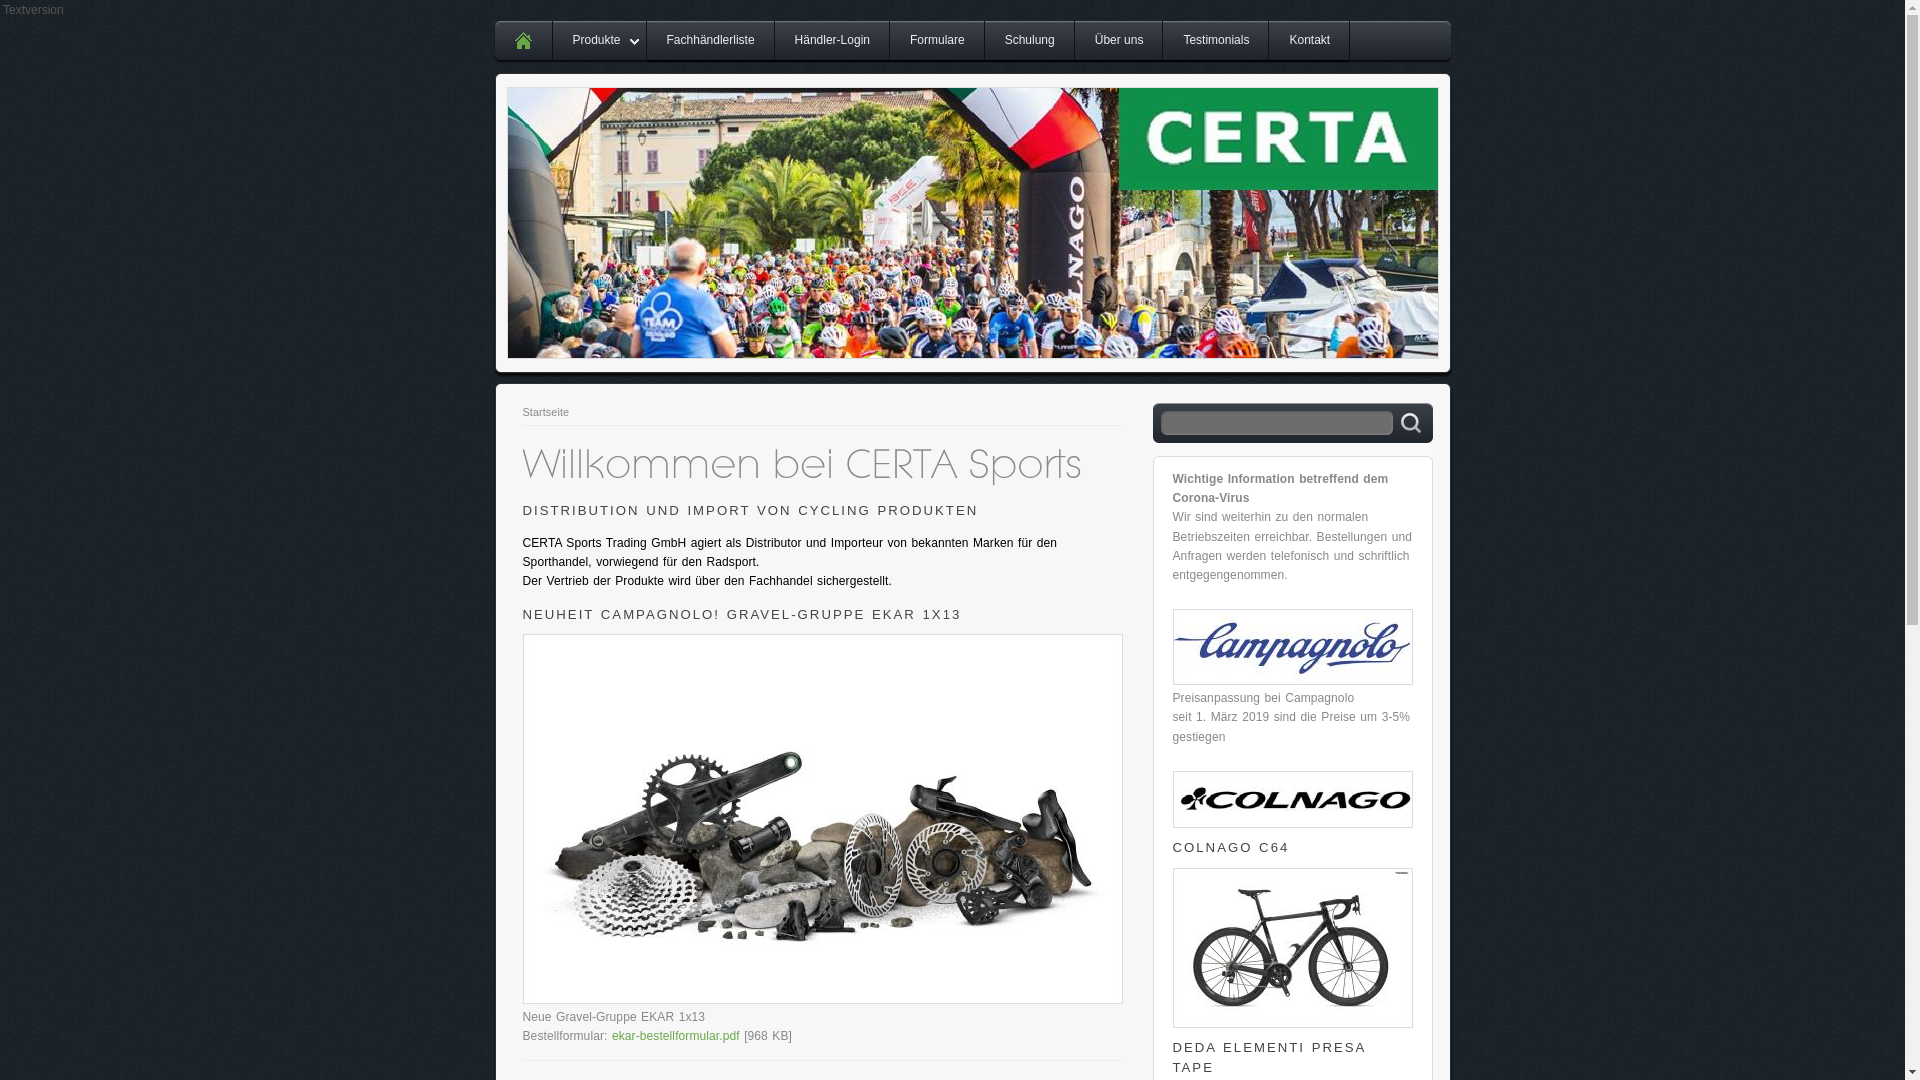  What do you see at coordinates (546, 412) in the screenshot?
I see `Startseite` at bounding box center [546, 412].